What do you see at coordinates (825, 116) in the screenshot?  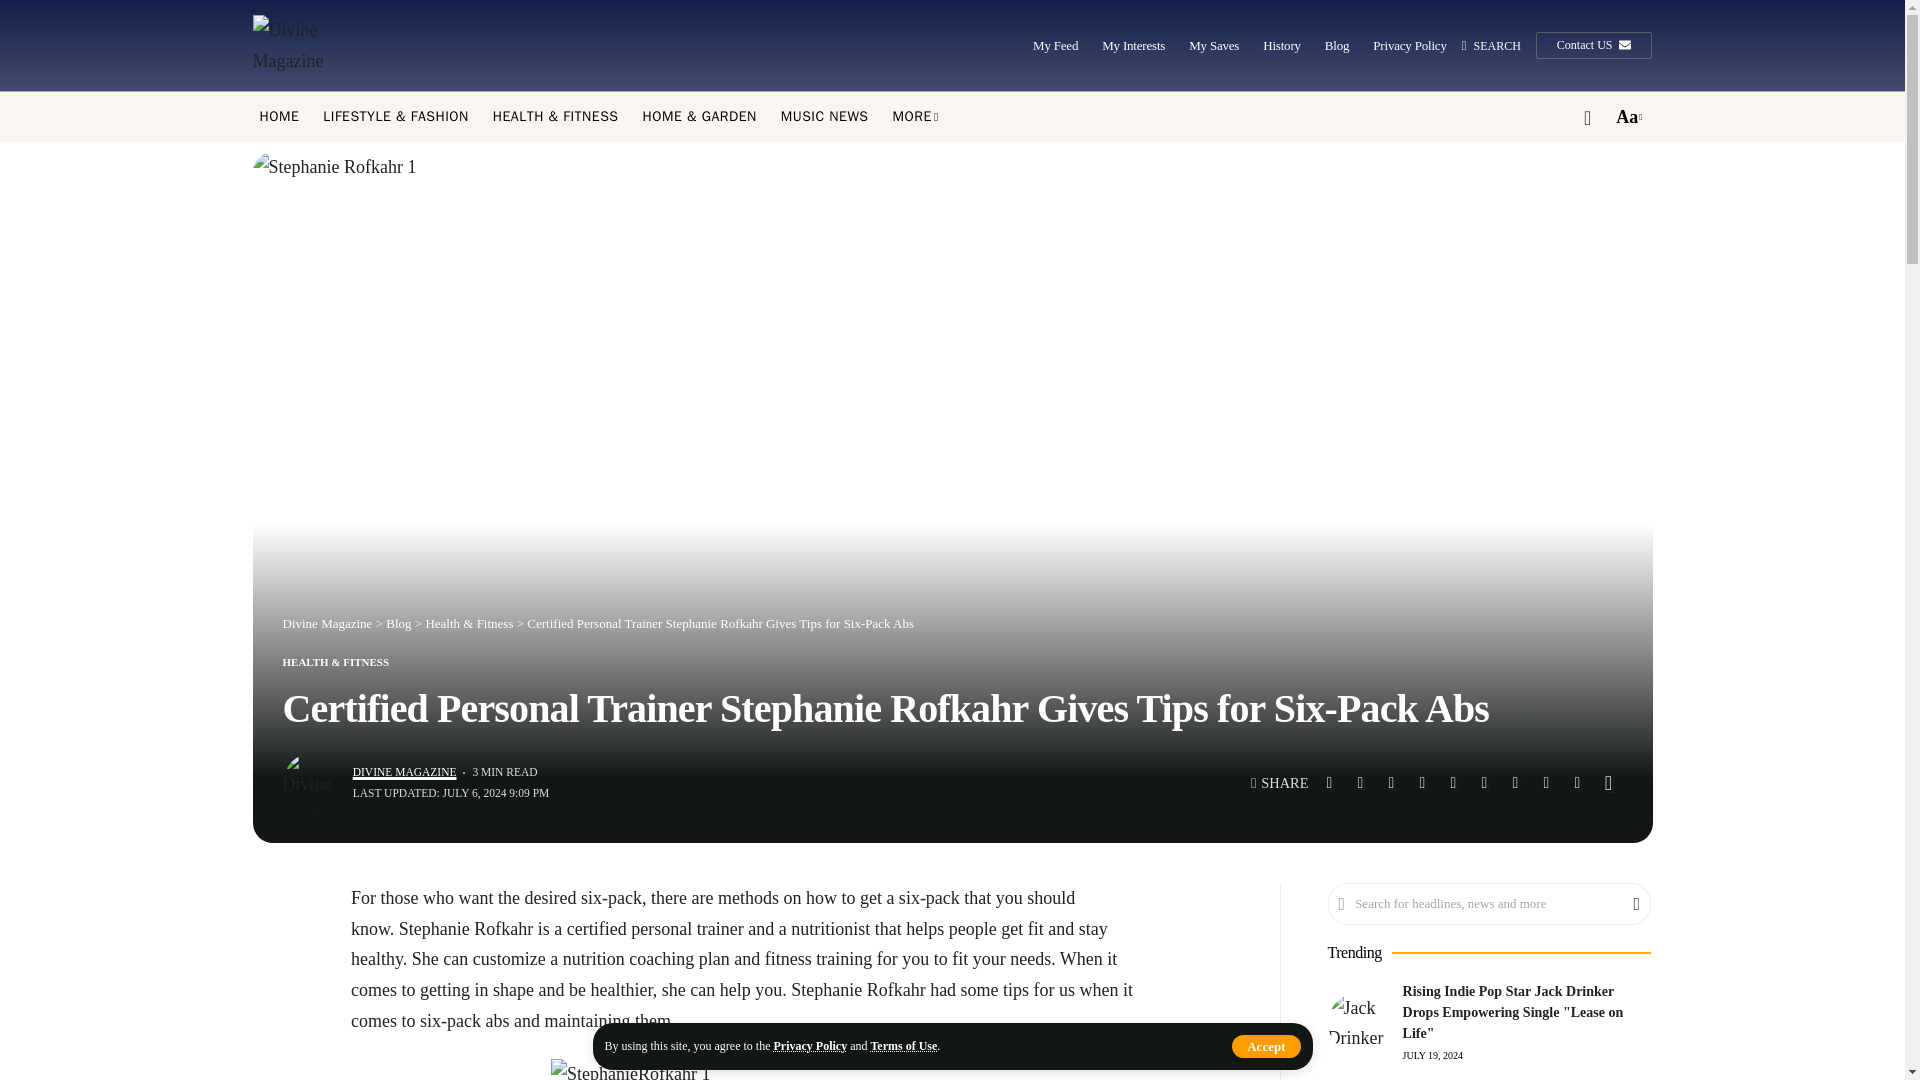 I see `MUSIC NEWS` at bounding box center [825, 116].